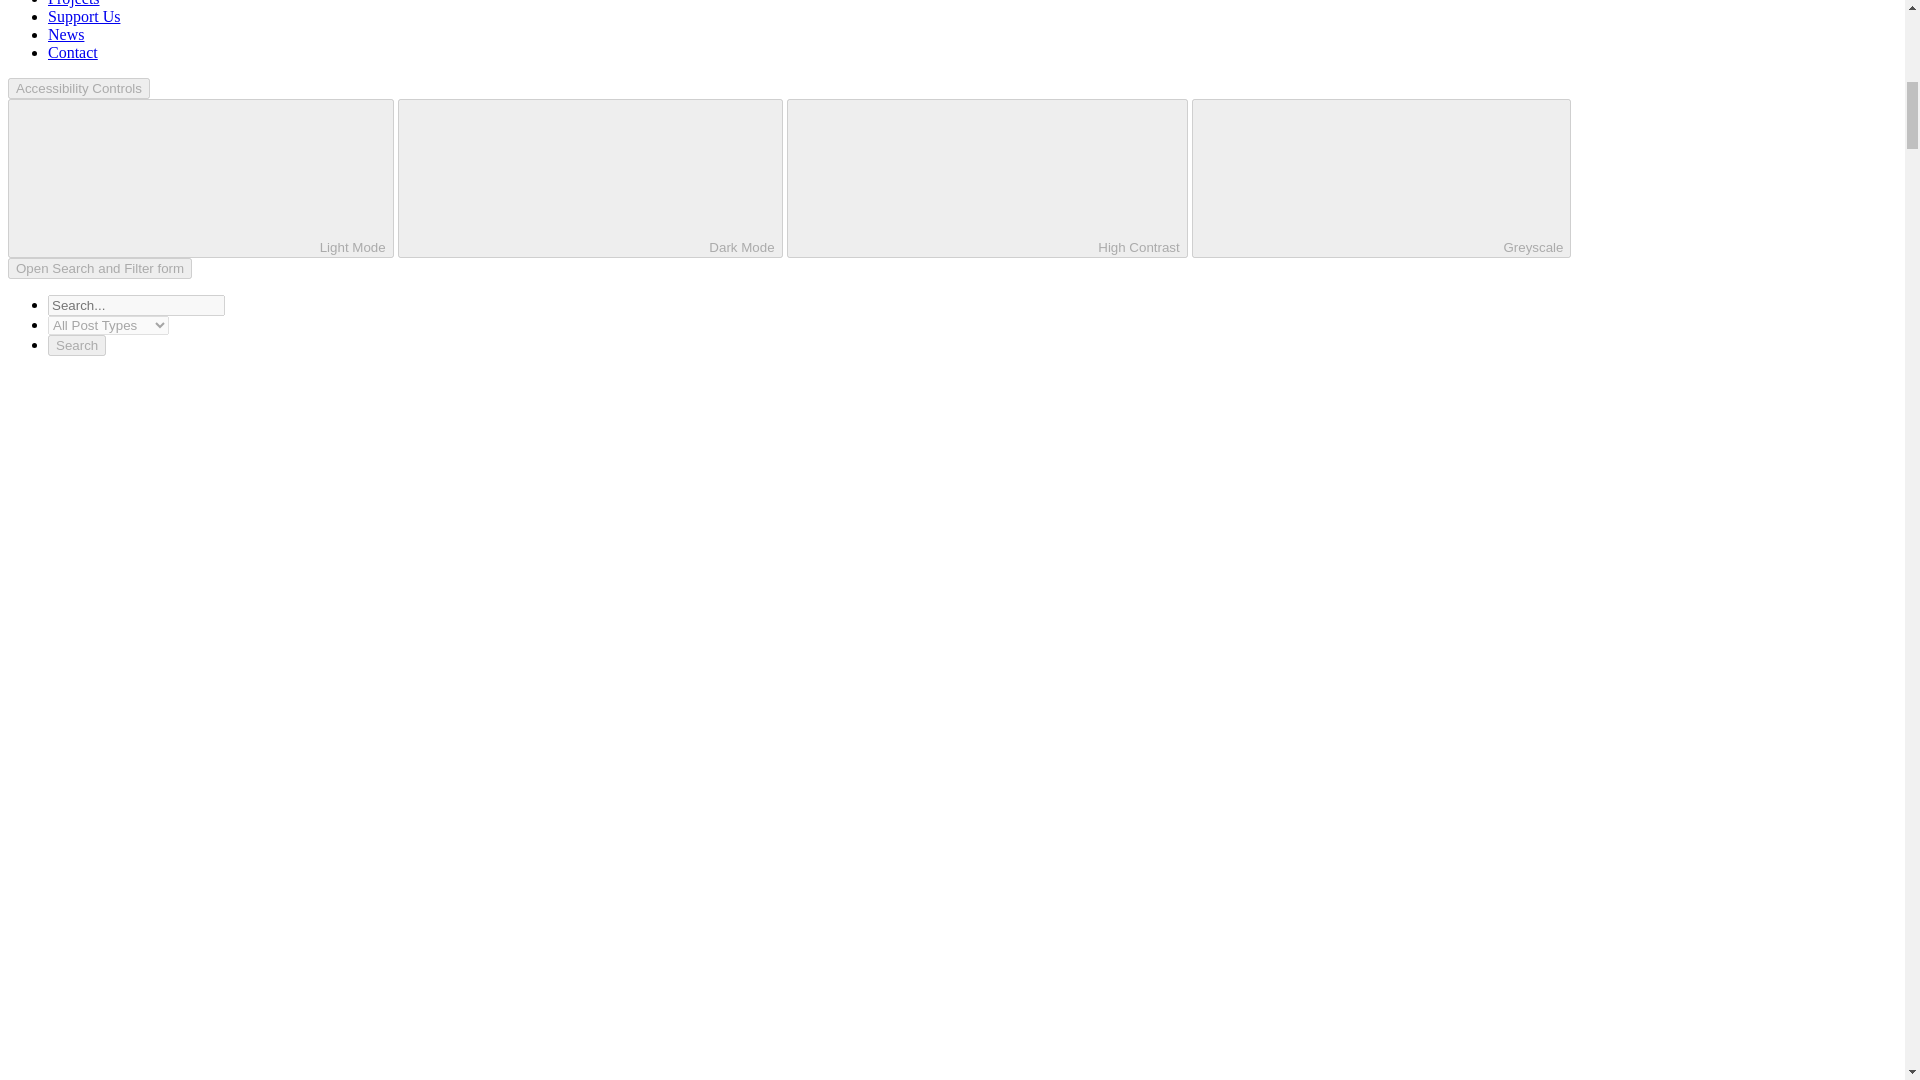 The image size is (1920, 1080). Describe the element at coordinates (76, 345) in the screenshot. I see `Search` at that location.